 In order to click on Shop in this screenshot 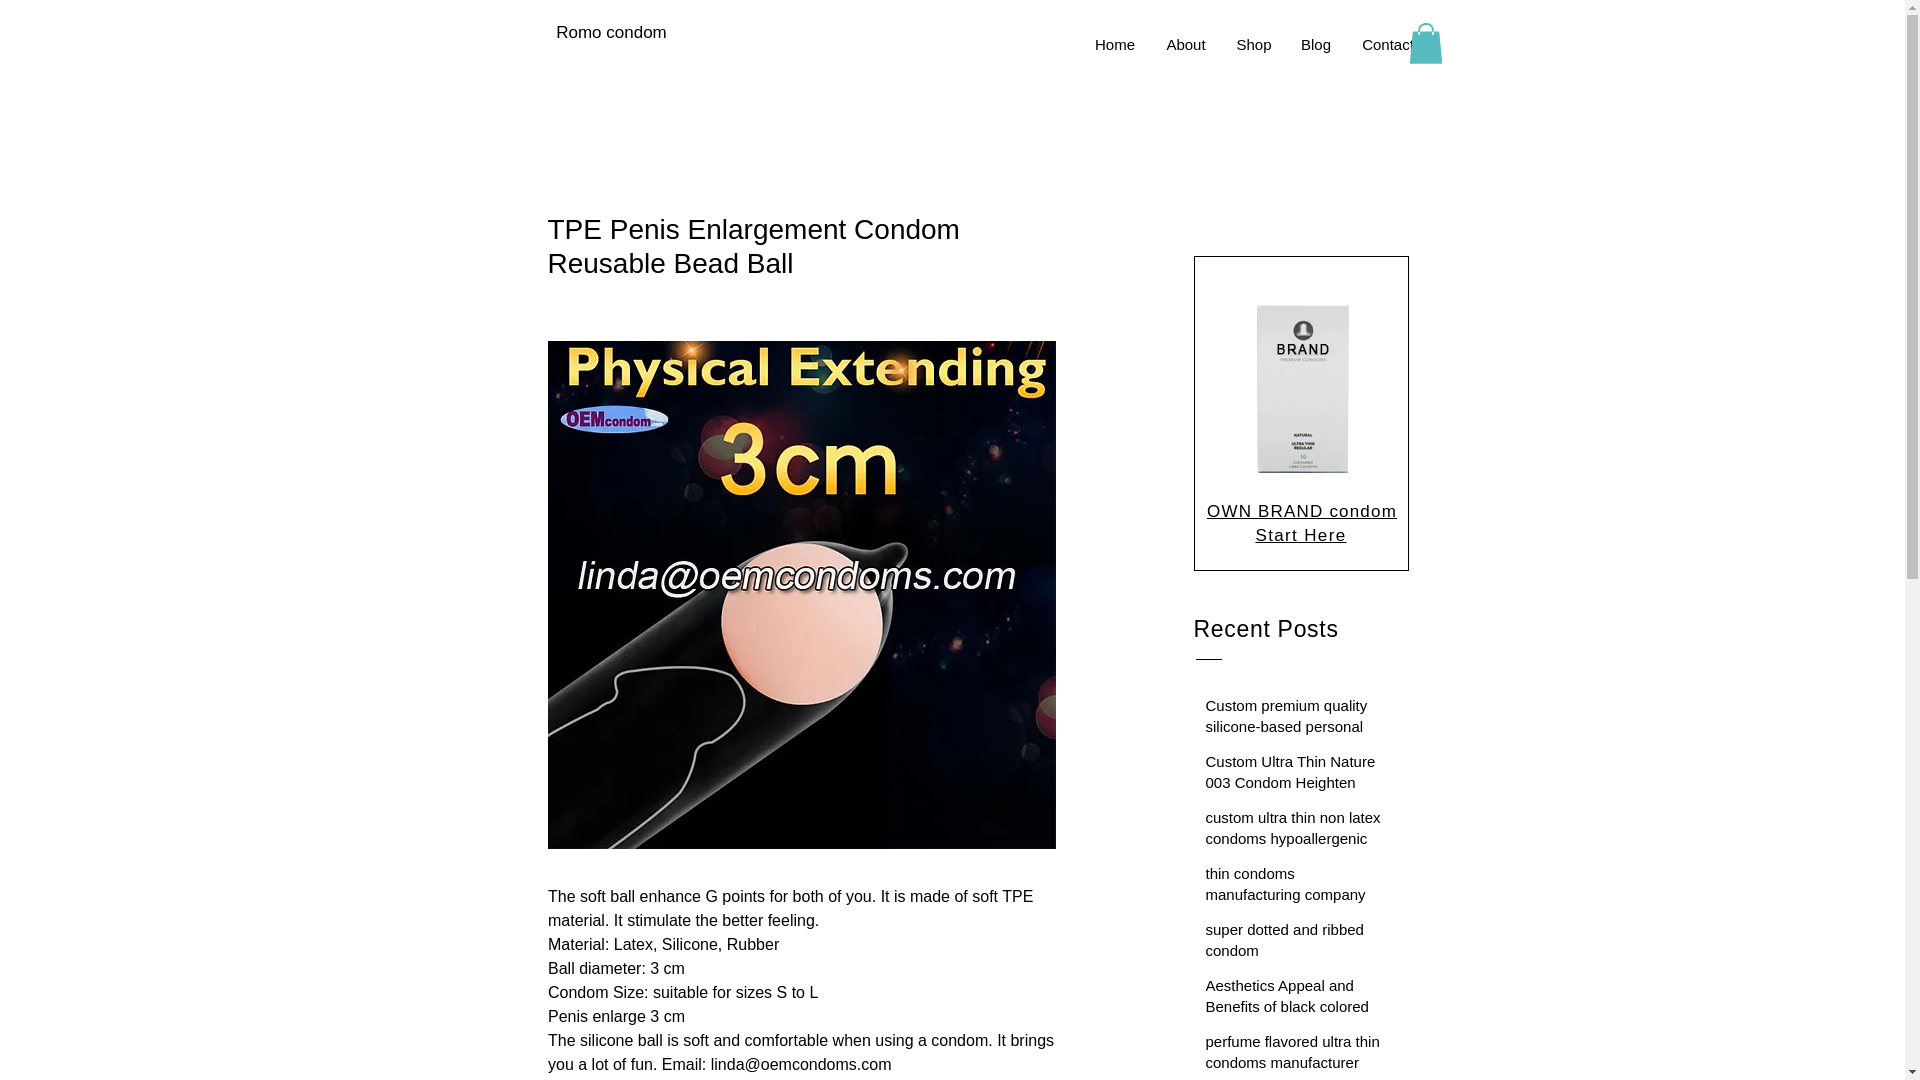, I will do `click(1254, 45)`.